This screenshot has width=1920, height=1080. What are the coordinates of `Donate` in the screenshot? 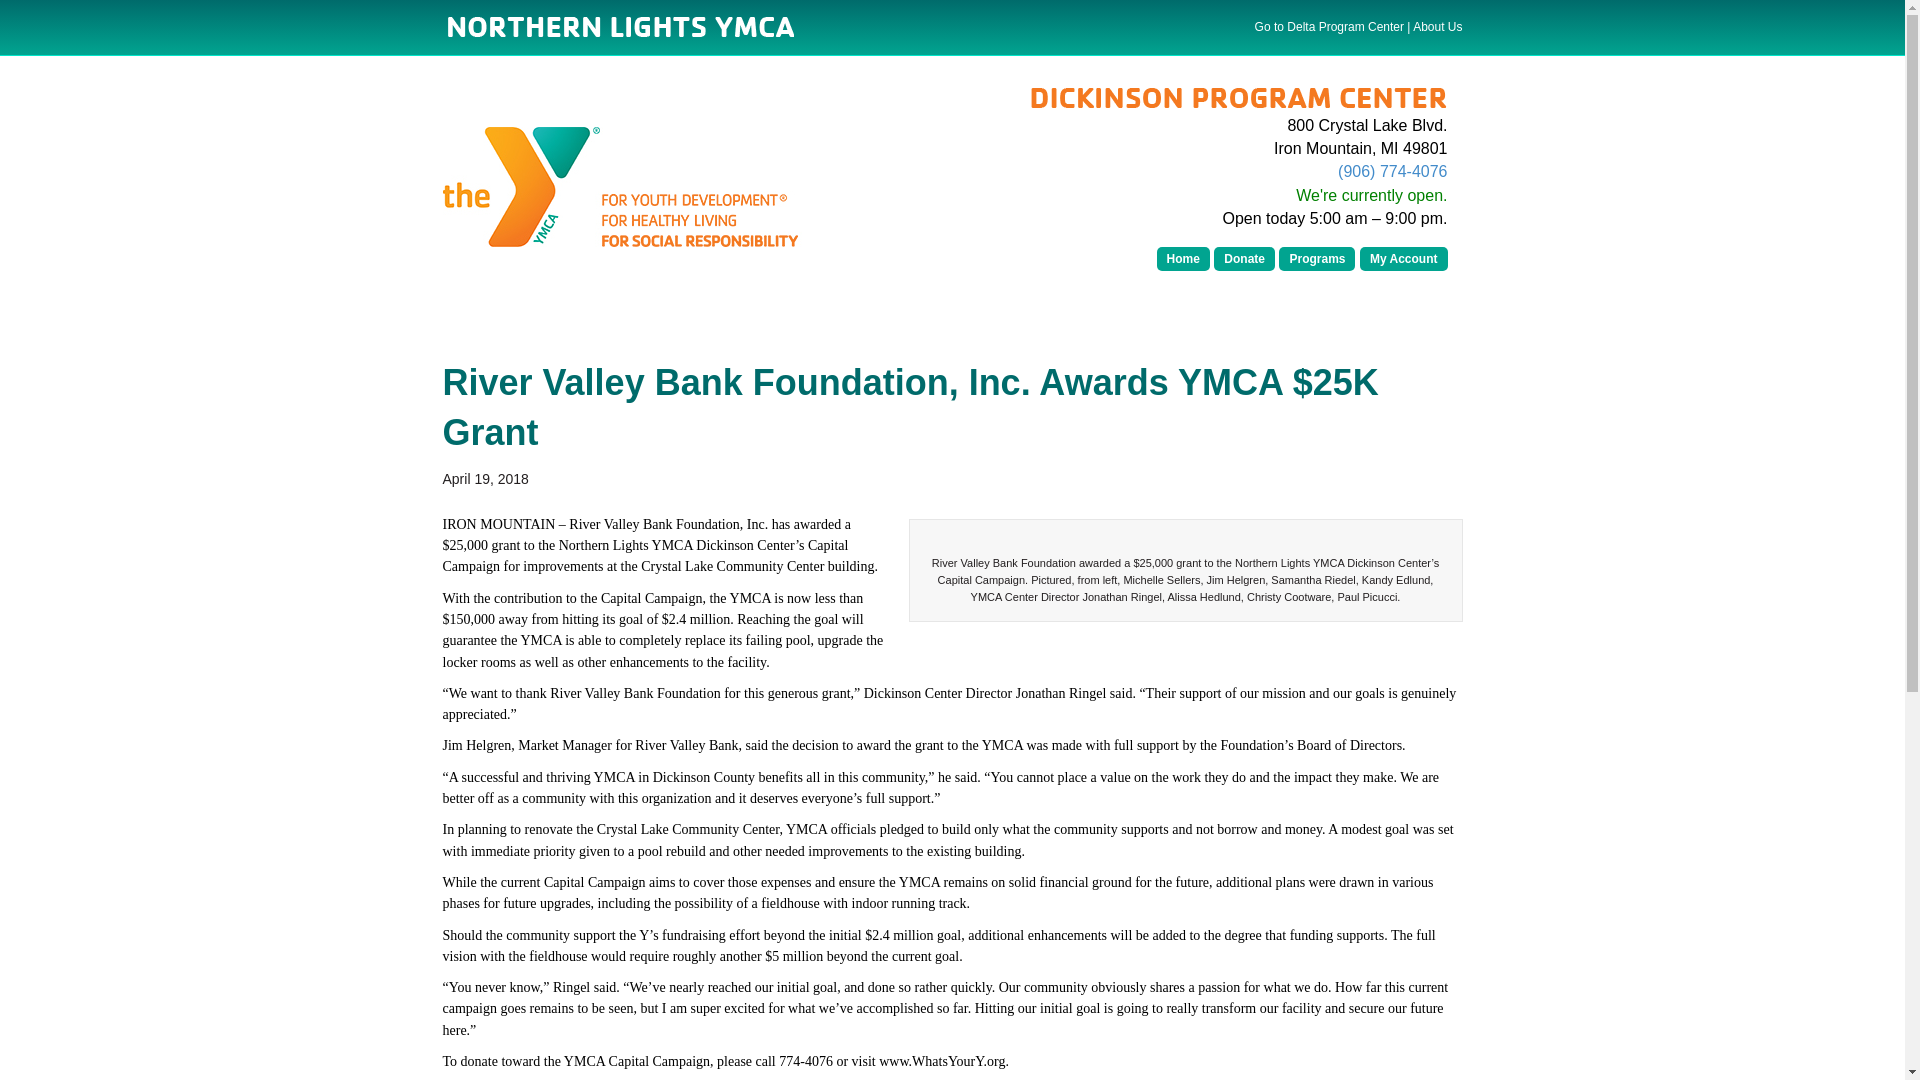 It's located at (1244, 259).